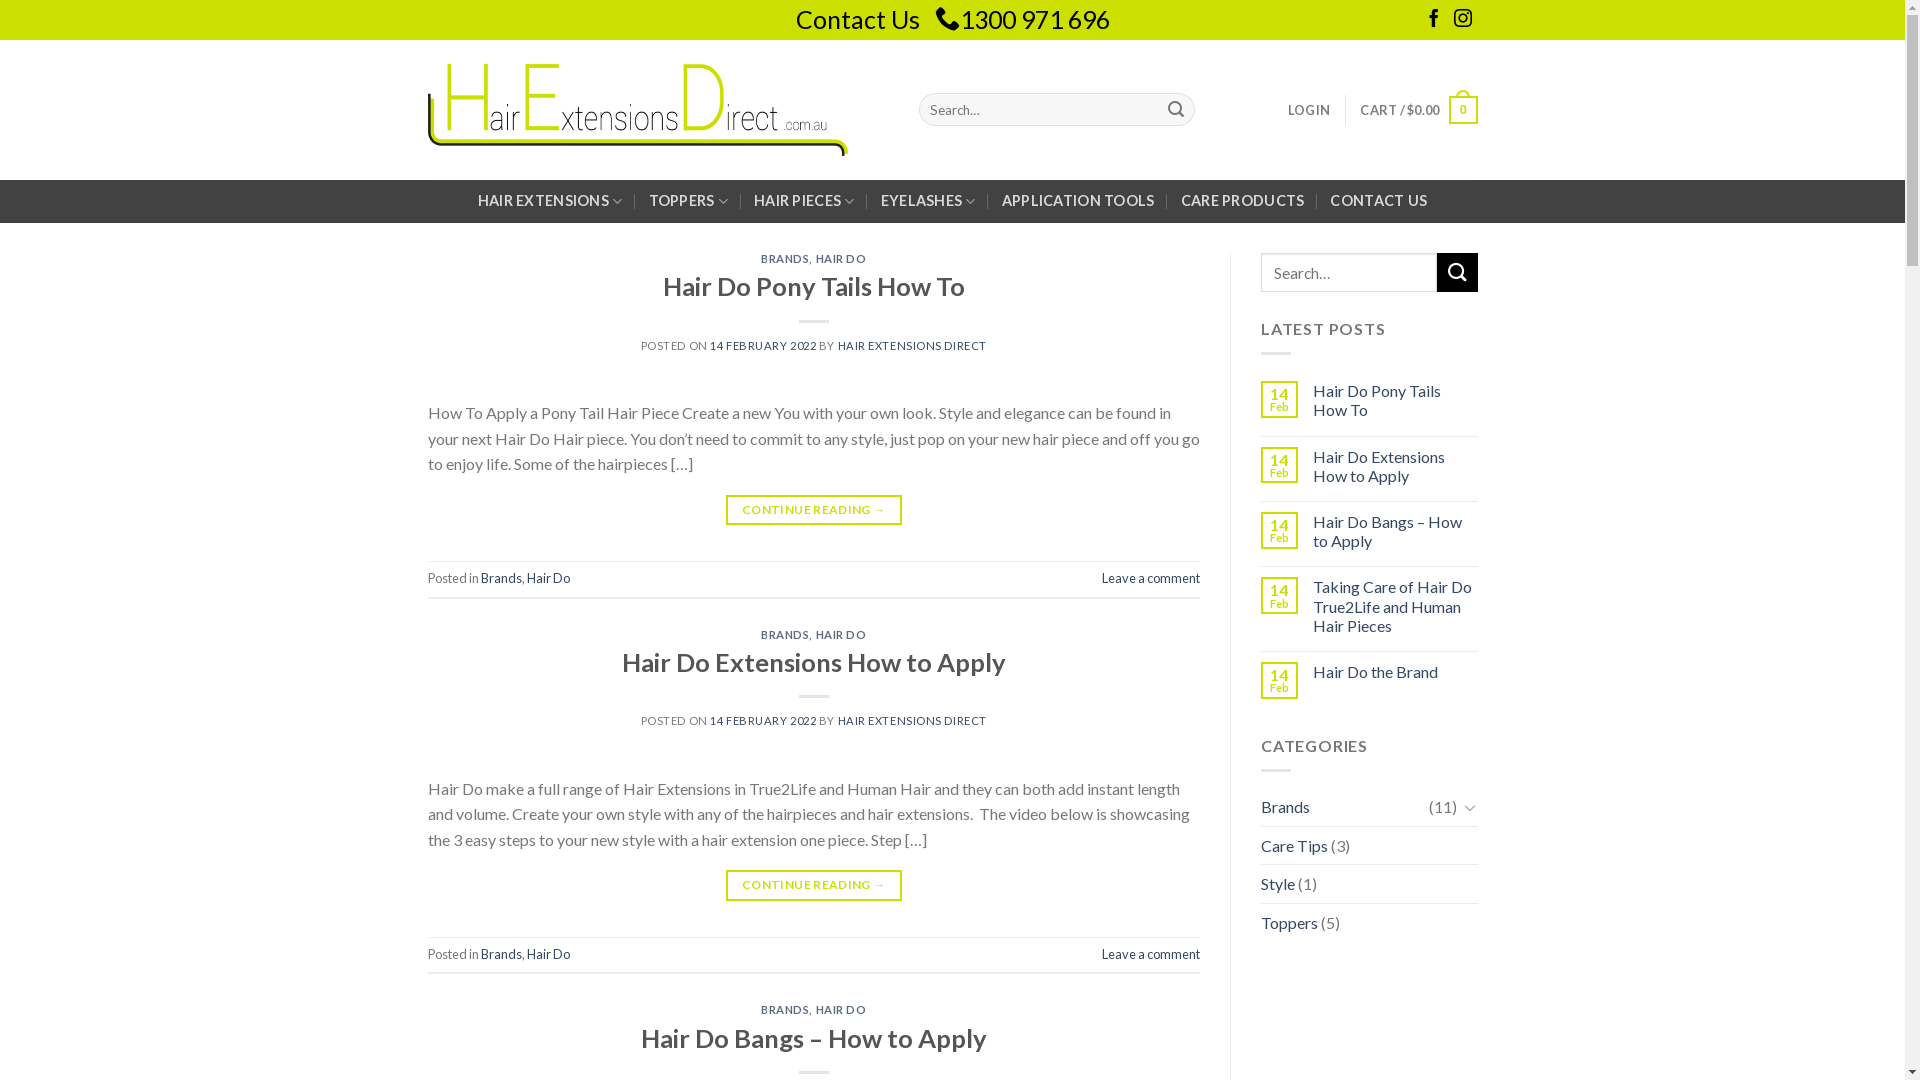 The width and height of the screenshot is (1920, 1080). What do you see at coordinates (500, 954) in the screenshot?
I see `Brands` at bounding box center [500, 954].